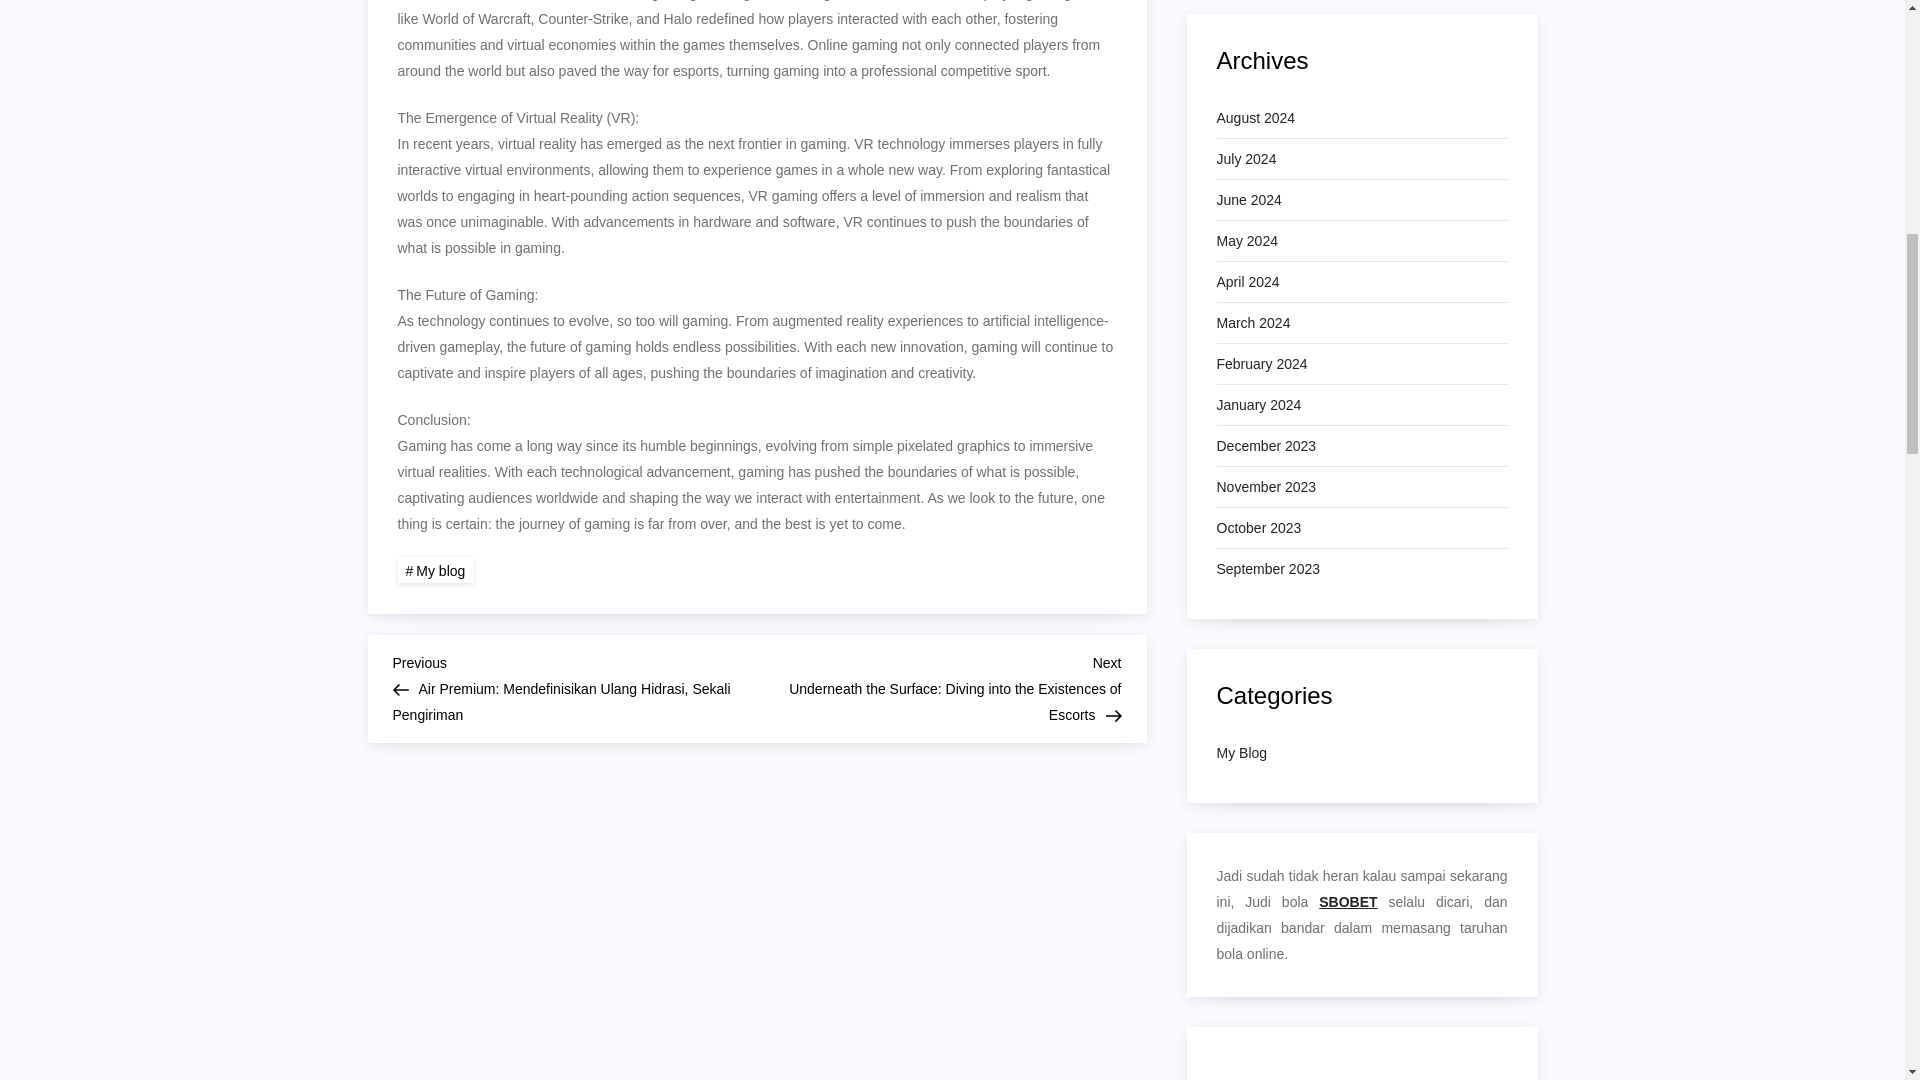 This screenshot has width=1920, height=1080. What do you see at coordinates (1265, 446) in the screenshot?
I see `December 2023` at bounding box center [1265, 446].